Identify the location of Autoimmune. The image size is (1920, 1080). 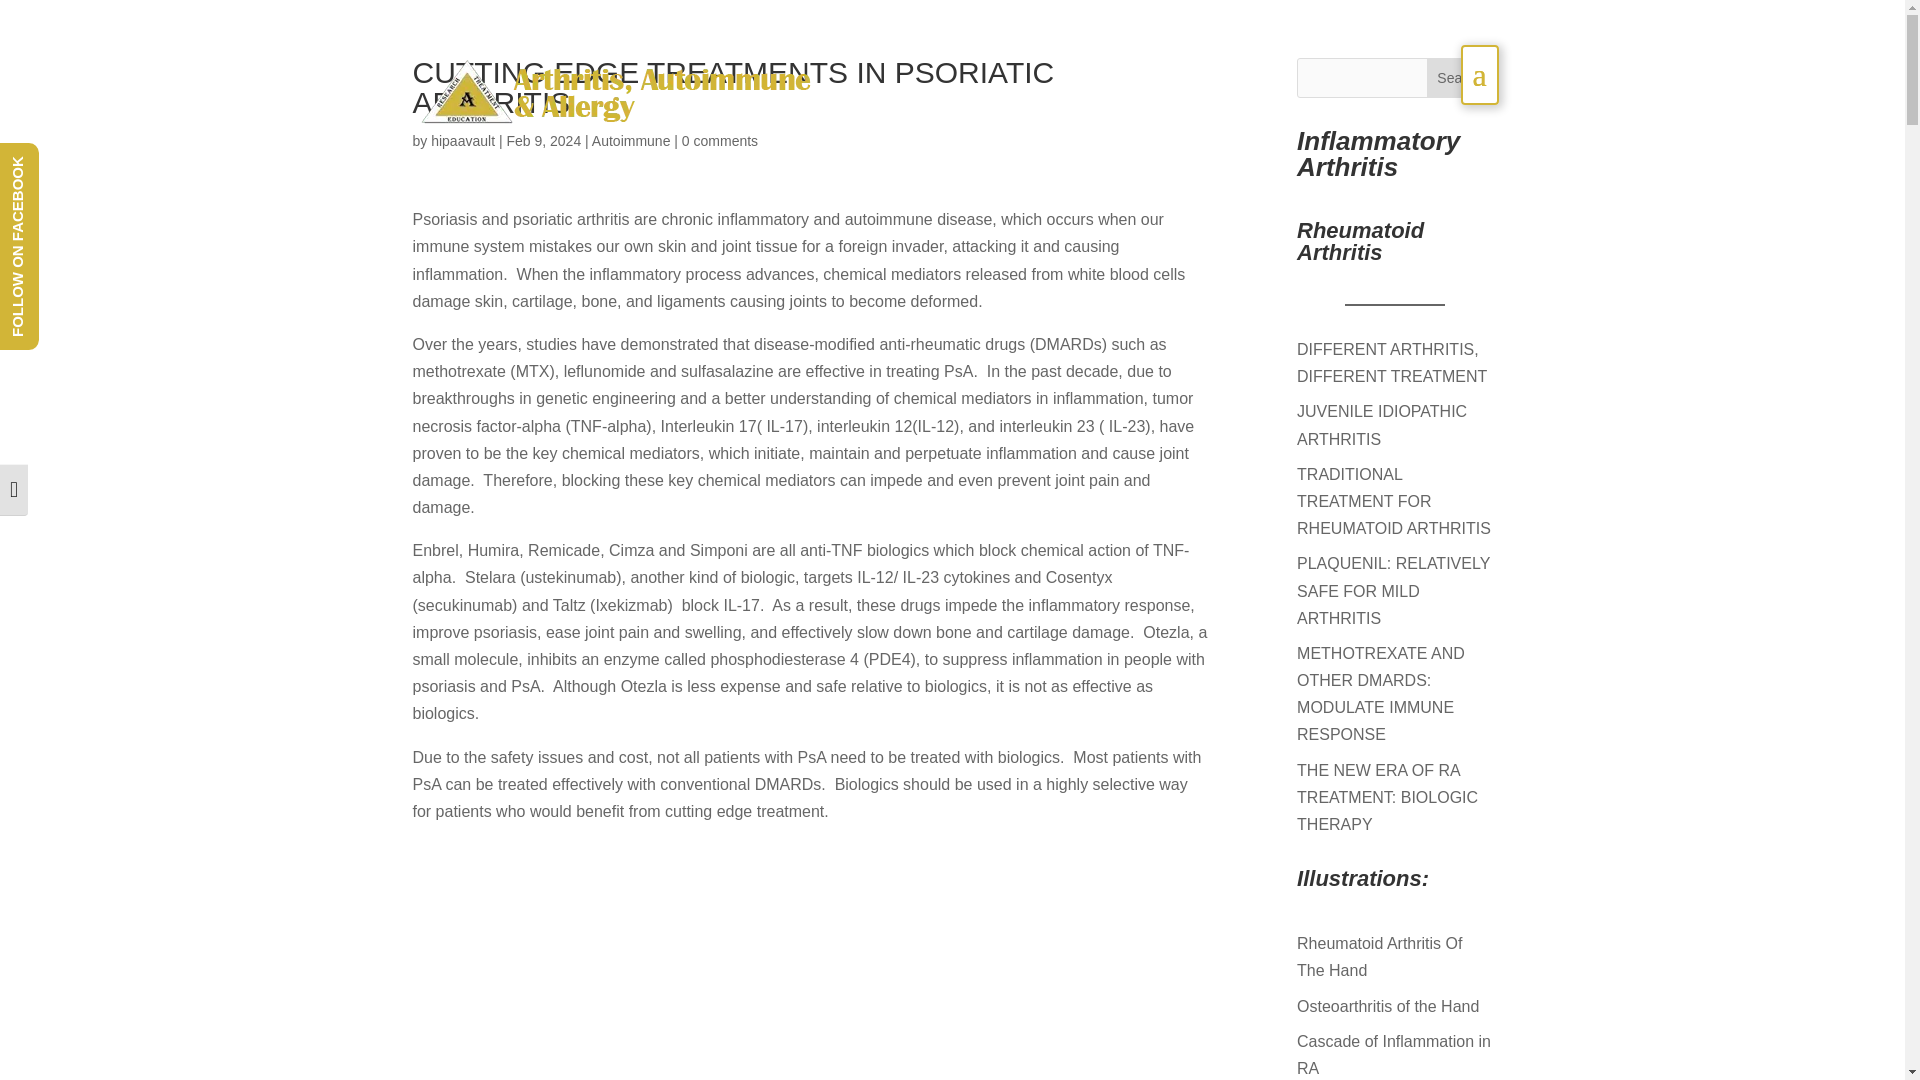
(630, 140).